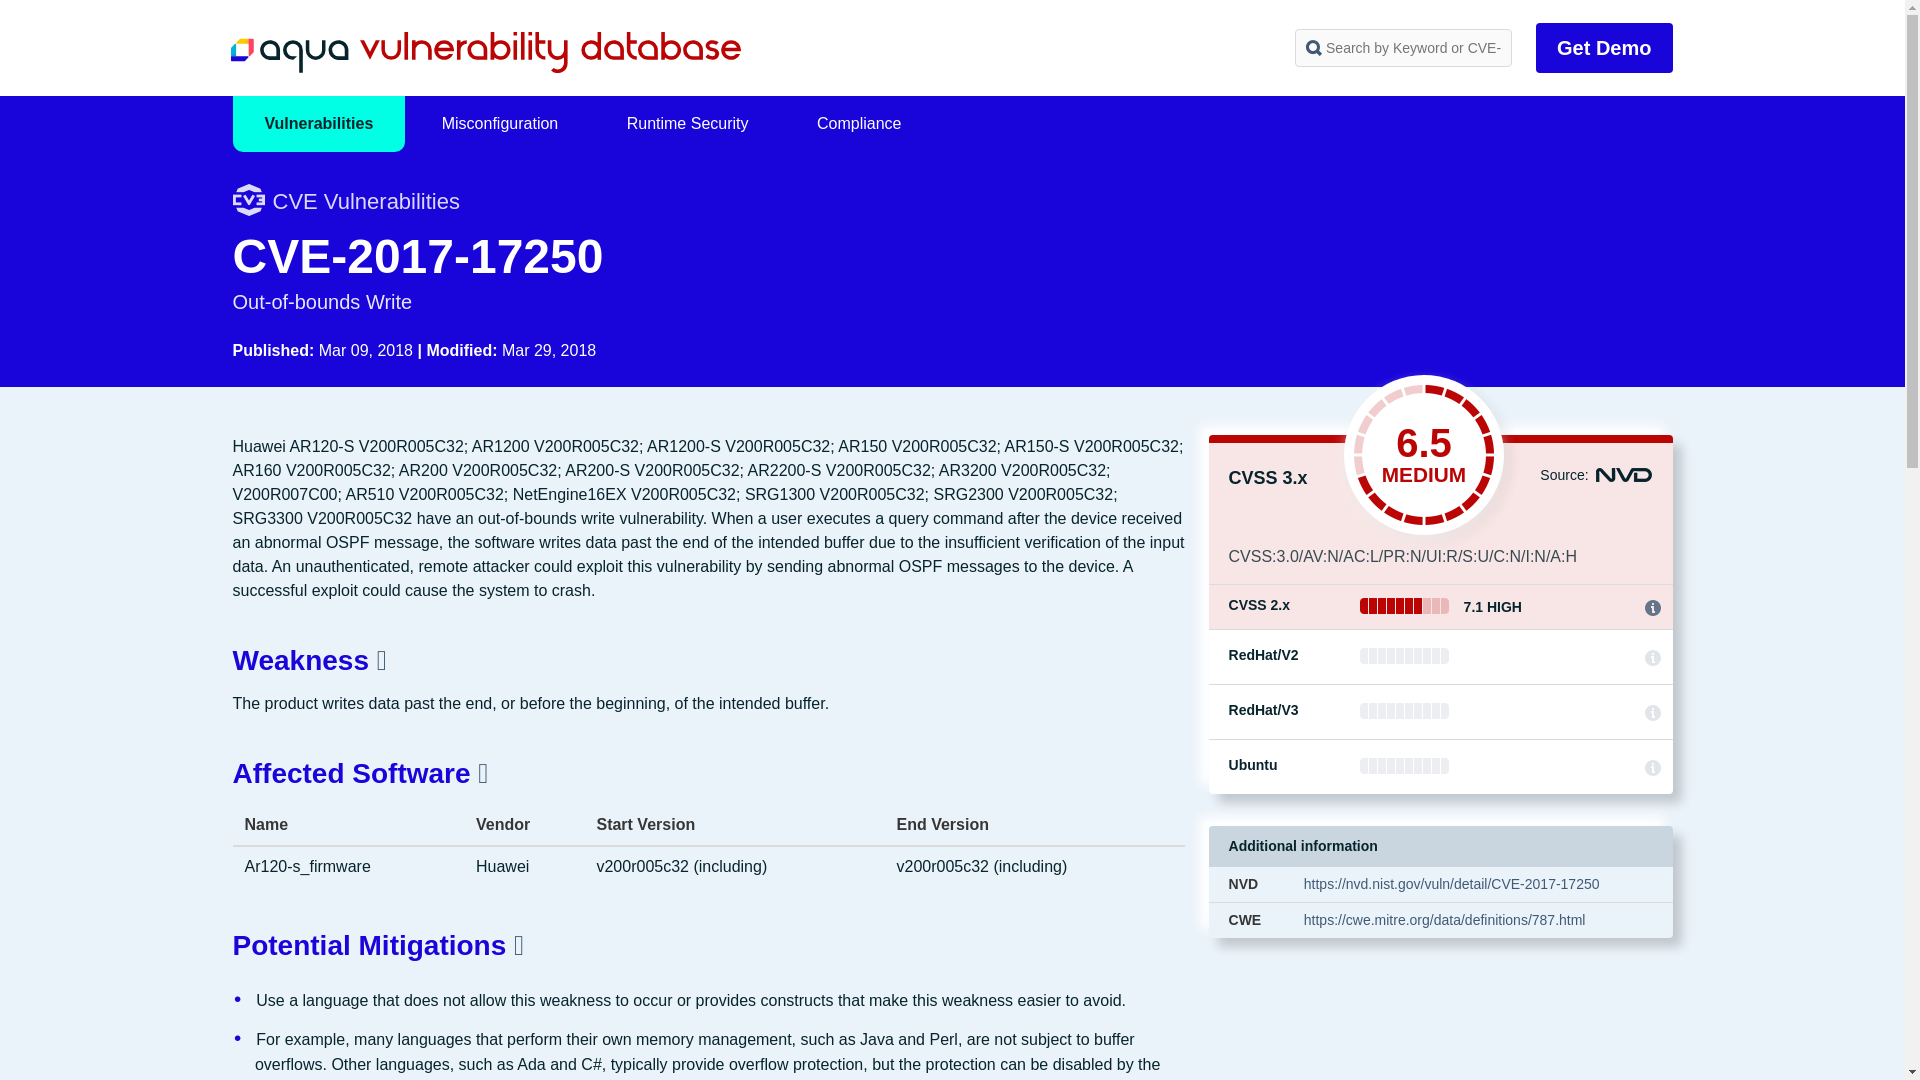 This screenshot has width=1920, height=1080. Describe the element at coordinates (484, 52) in the screenshot. I see `Aqua Vulnerability Database` at that location.